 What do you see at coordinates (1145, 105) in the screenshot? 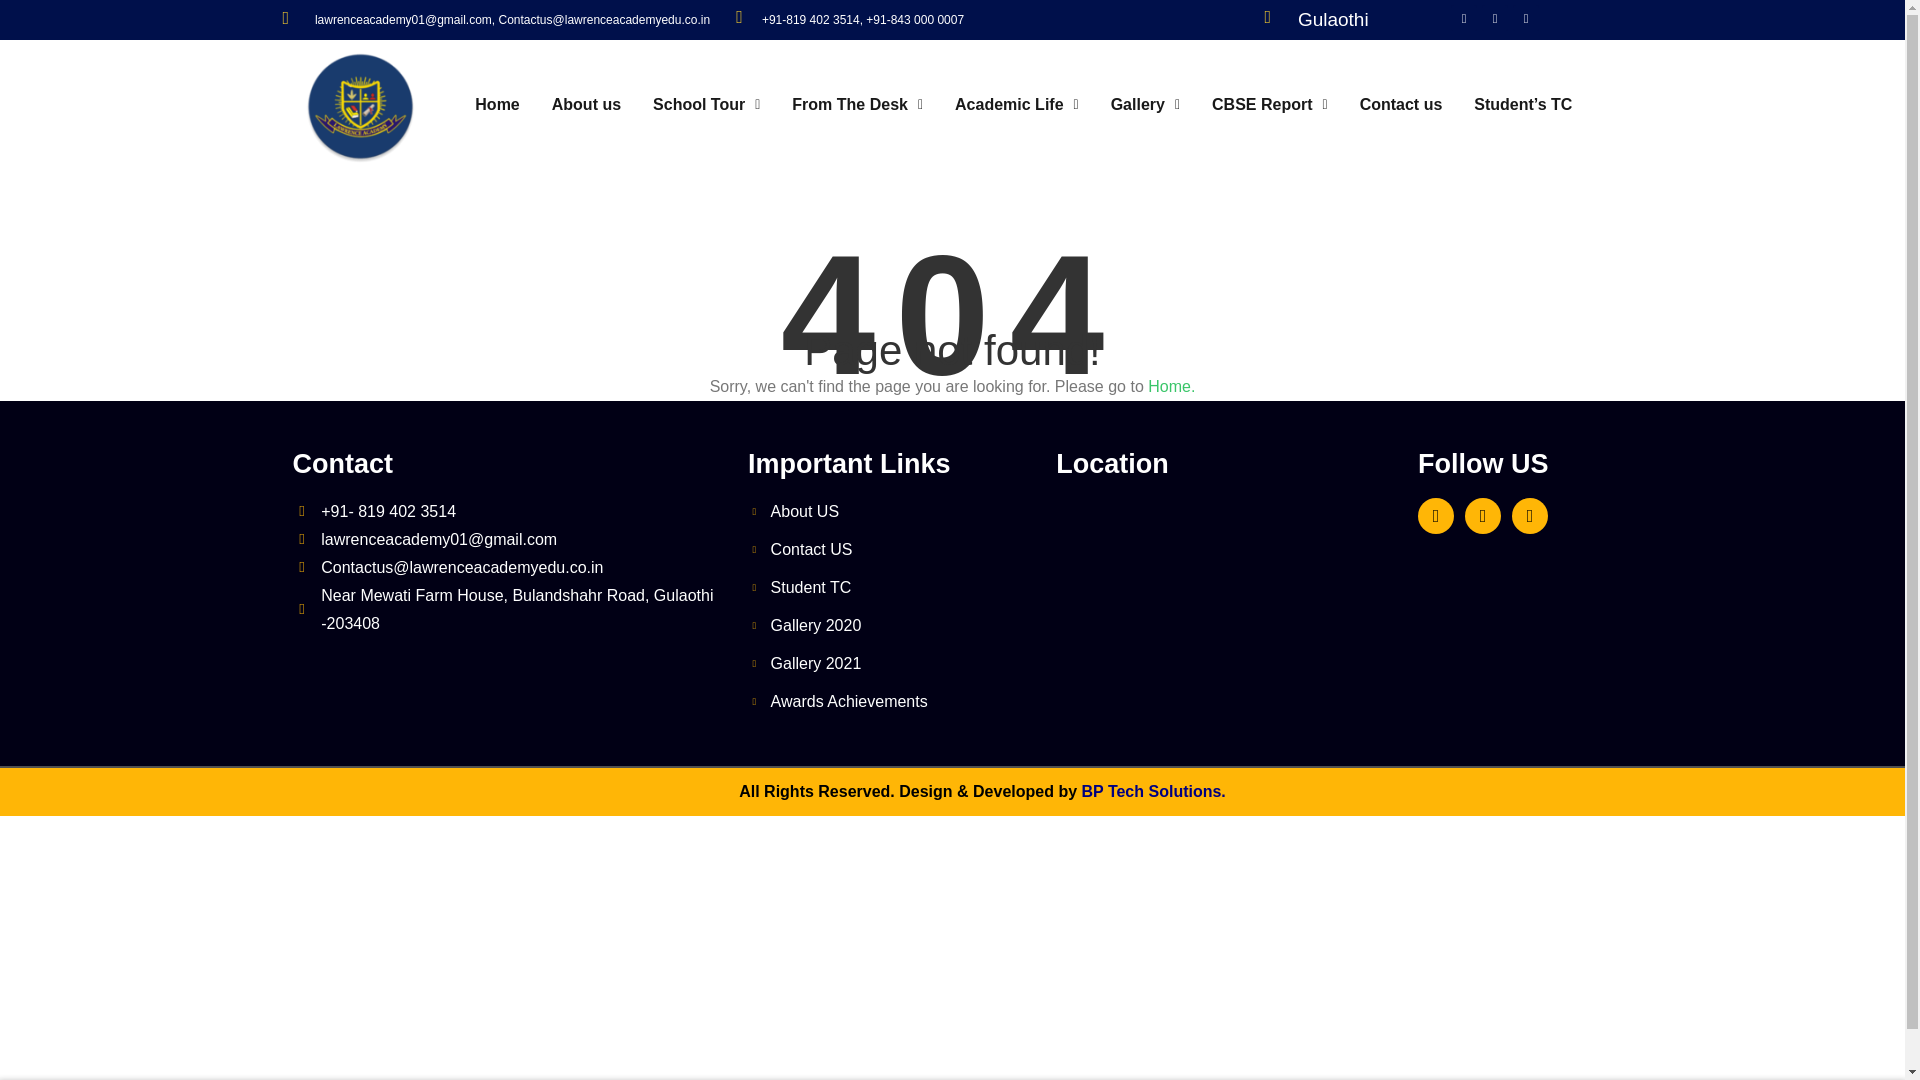
I see `Gallery` at bounding box center [1145, 105].